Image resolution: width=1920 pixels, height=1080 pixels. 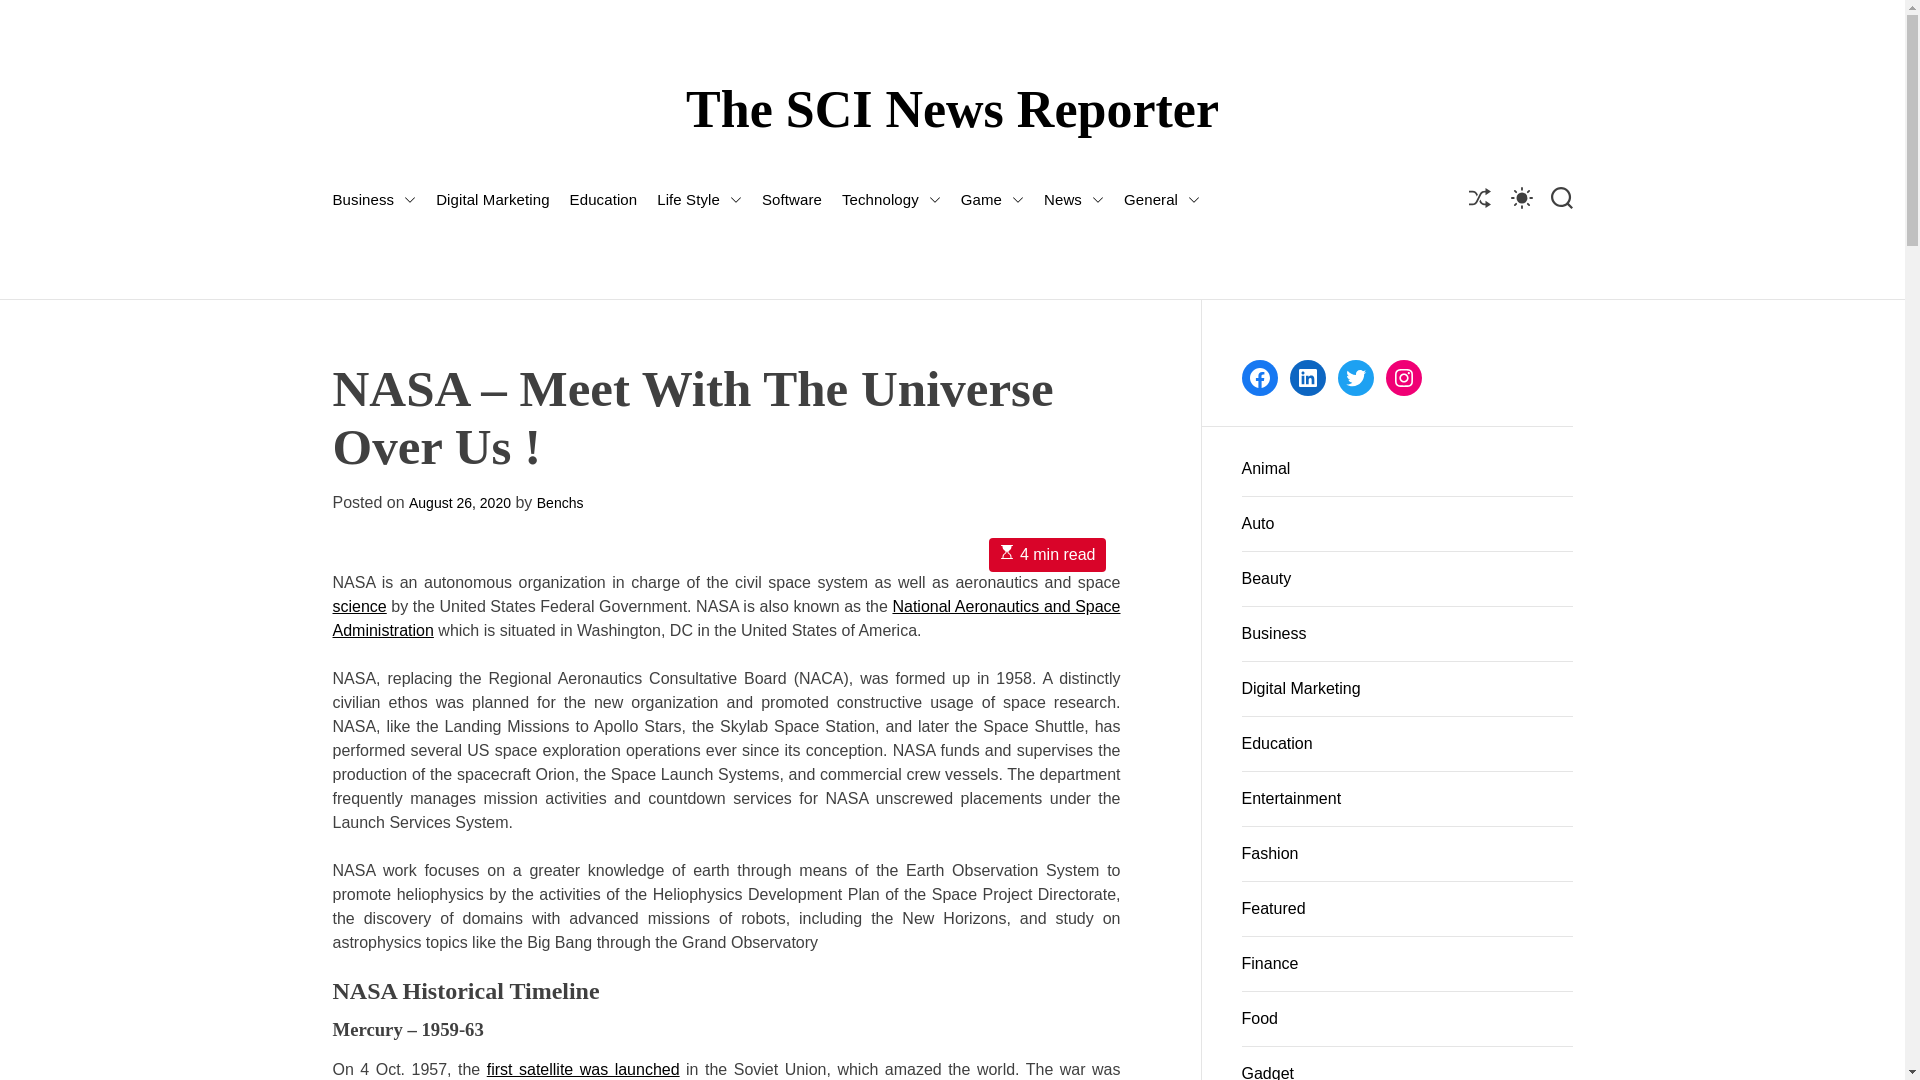 What do you see at coordinates (952, 110) in the screenshot?
I see `The SCI News Reporter` at bounding box center [952, 110].